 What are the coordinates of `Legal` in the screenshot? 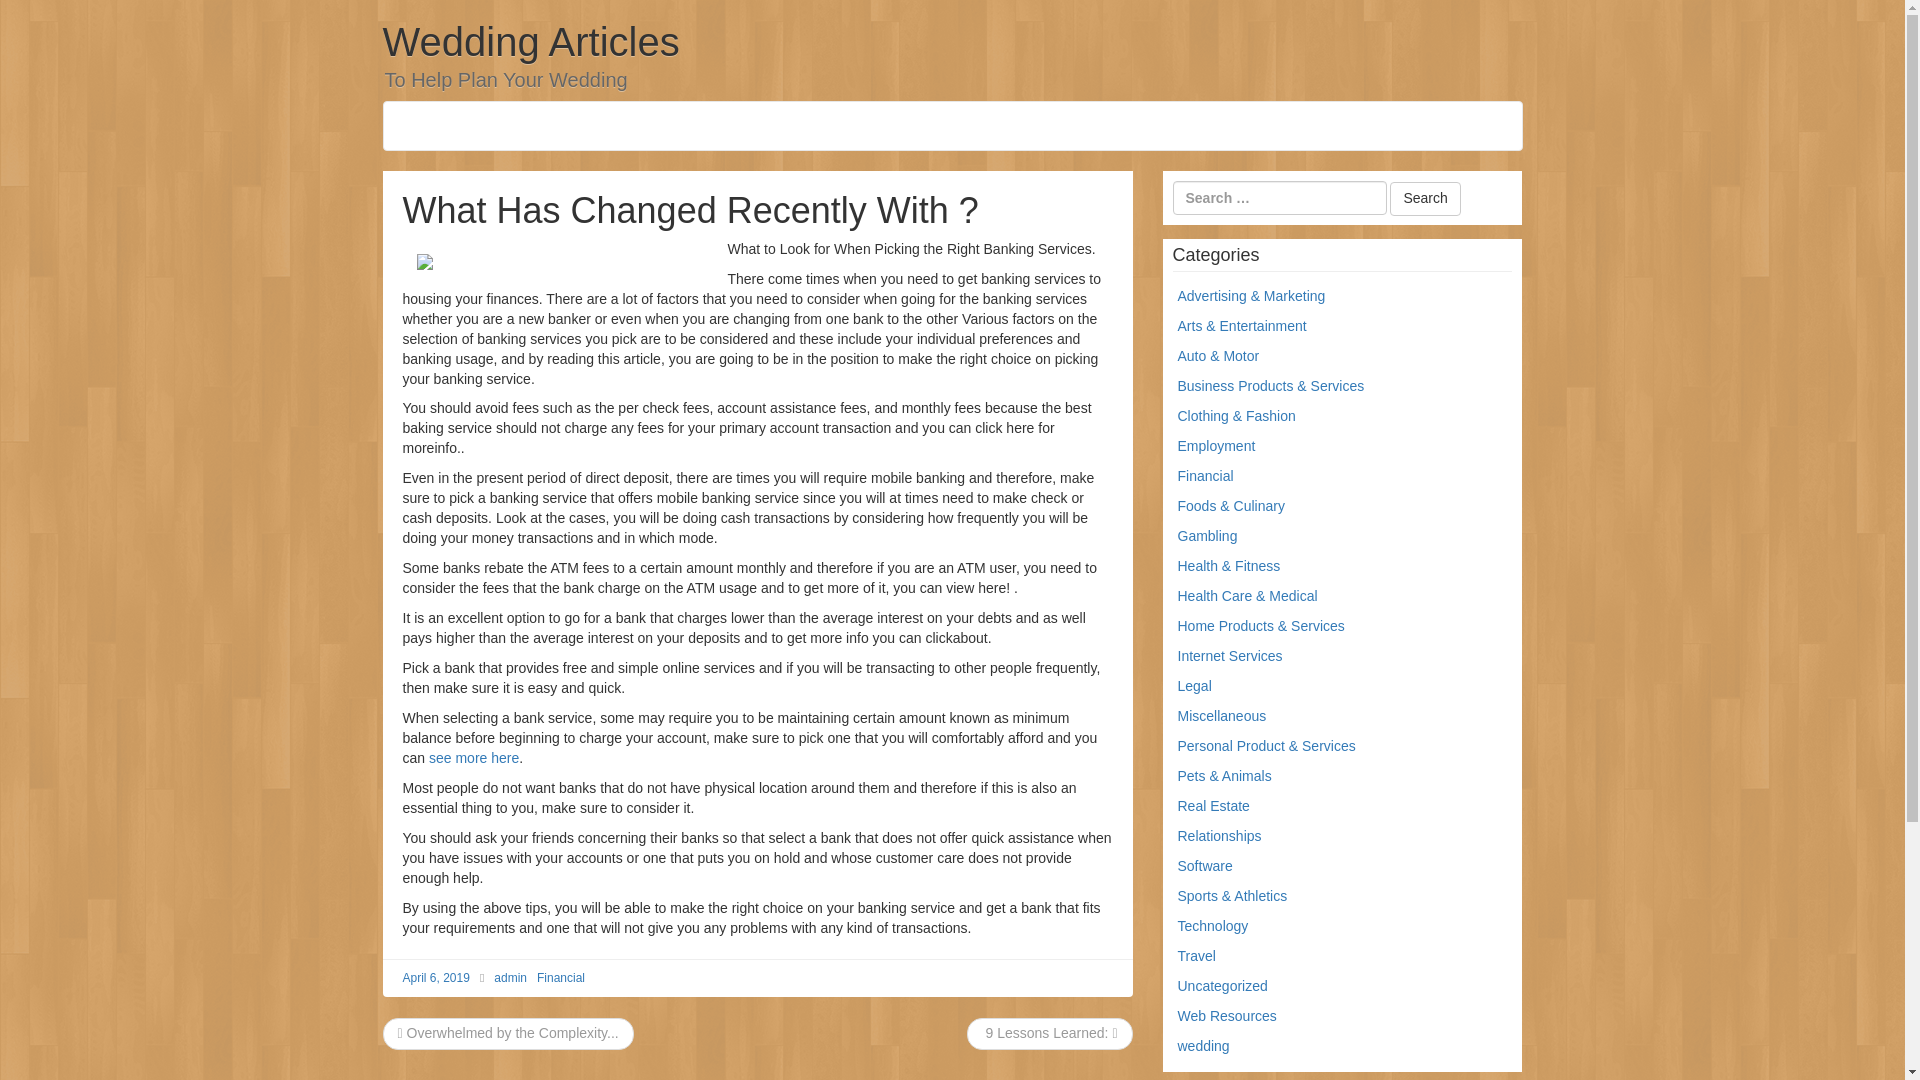 It's located at (1194, 686).